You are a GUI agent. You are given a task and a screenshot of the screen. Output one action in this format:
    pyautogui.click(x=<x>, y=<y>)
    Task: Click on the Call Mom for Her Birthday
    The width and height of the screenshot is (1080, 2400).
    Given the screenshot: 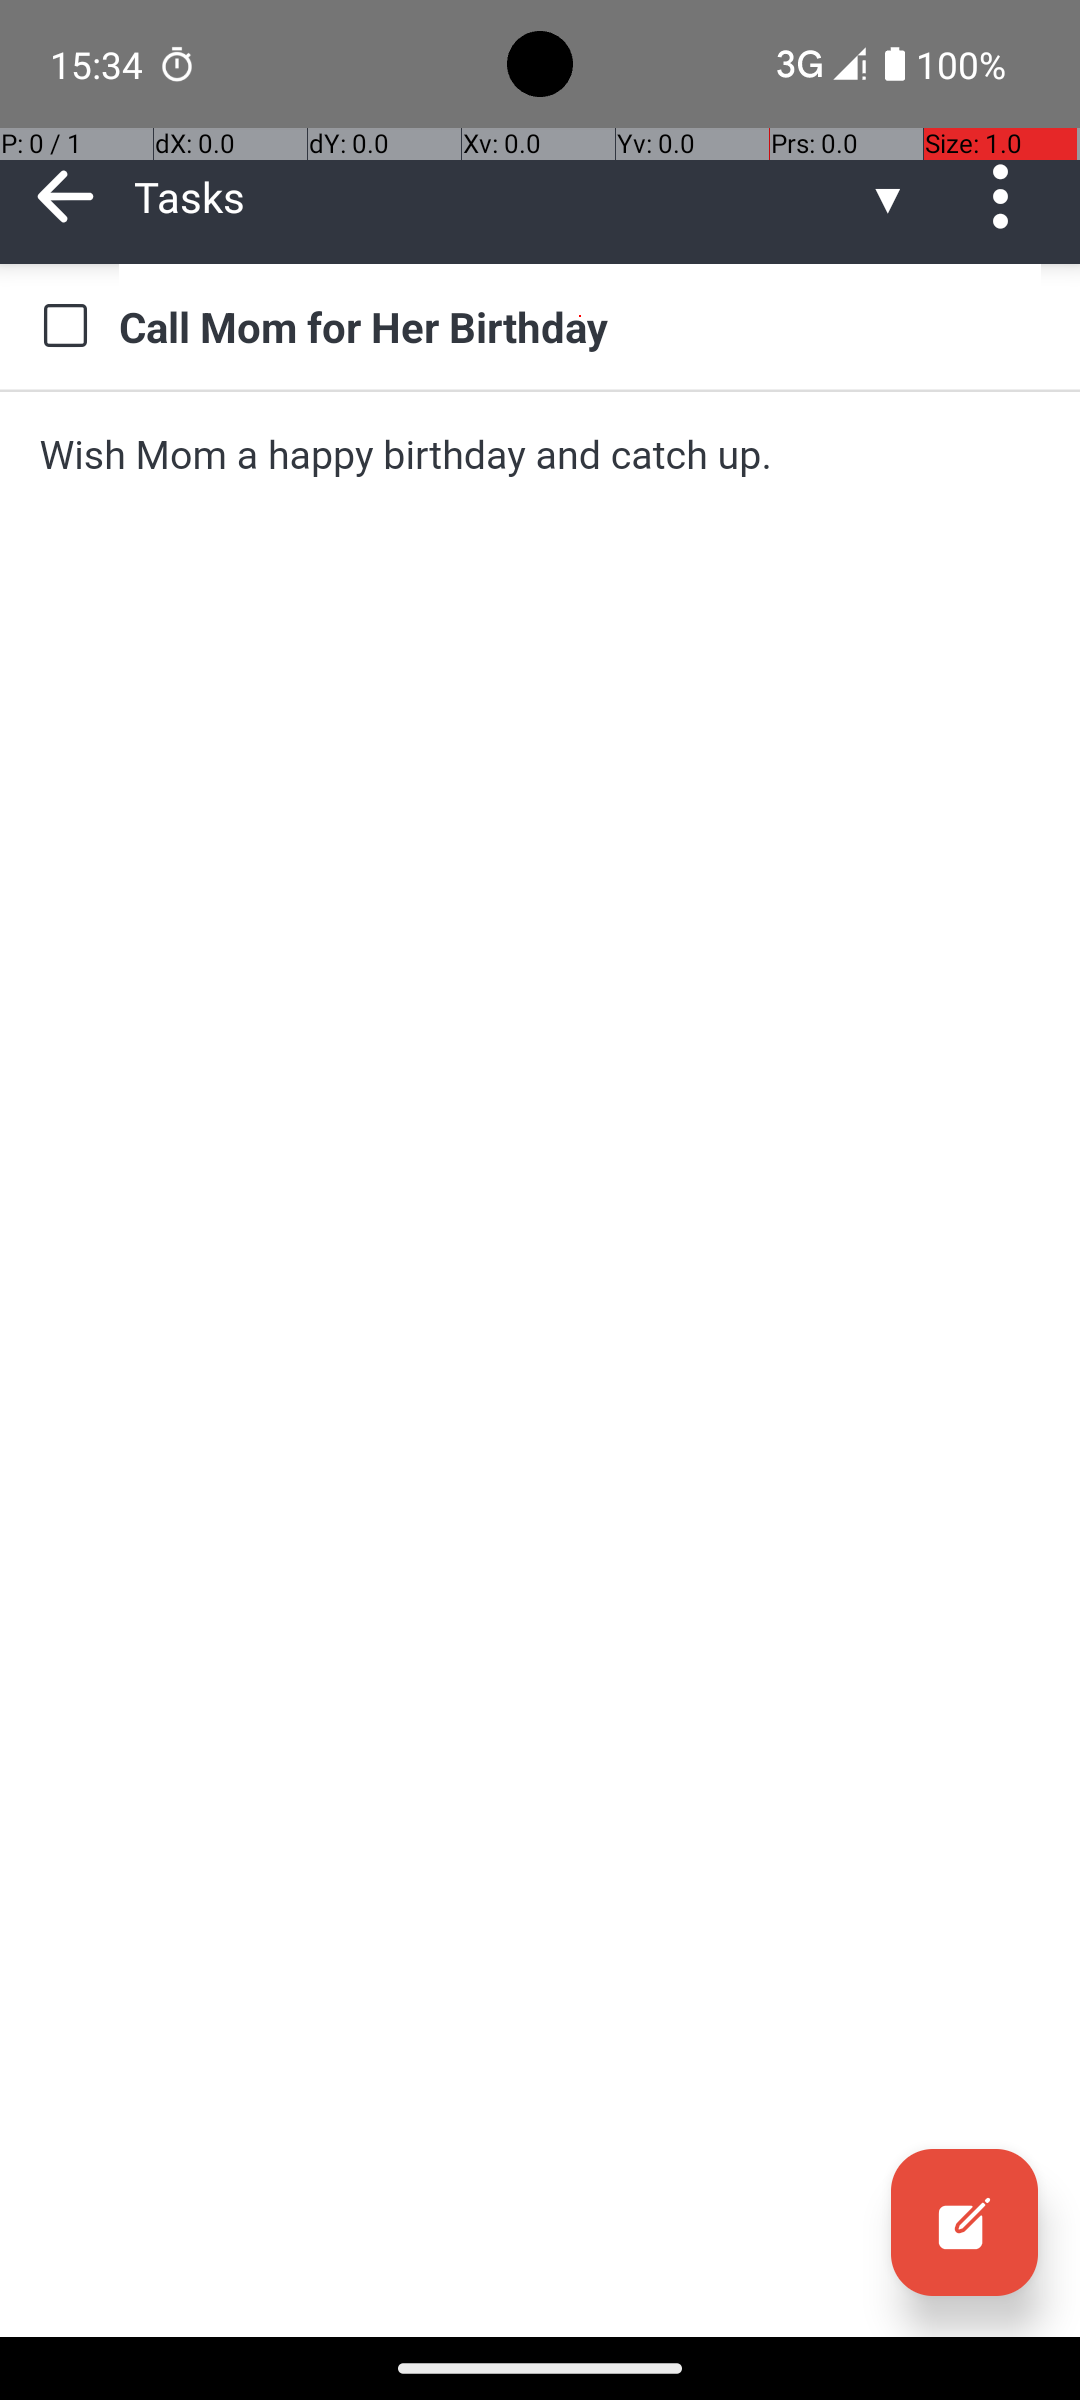 What is the action you would take?
    pyautogui.click(x=580, y=326)
    